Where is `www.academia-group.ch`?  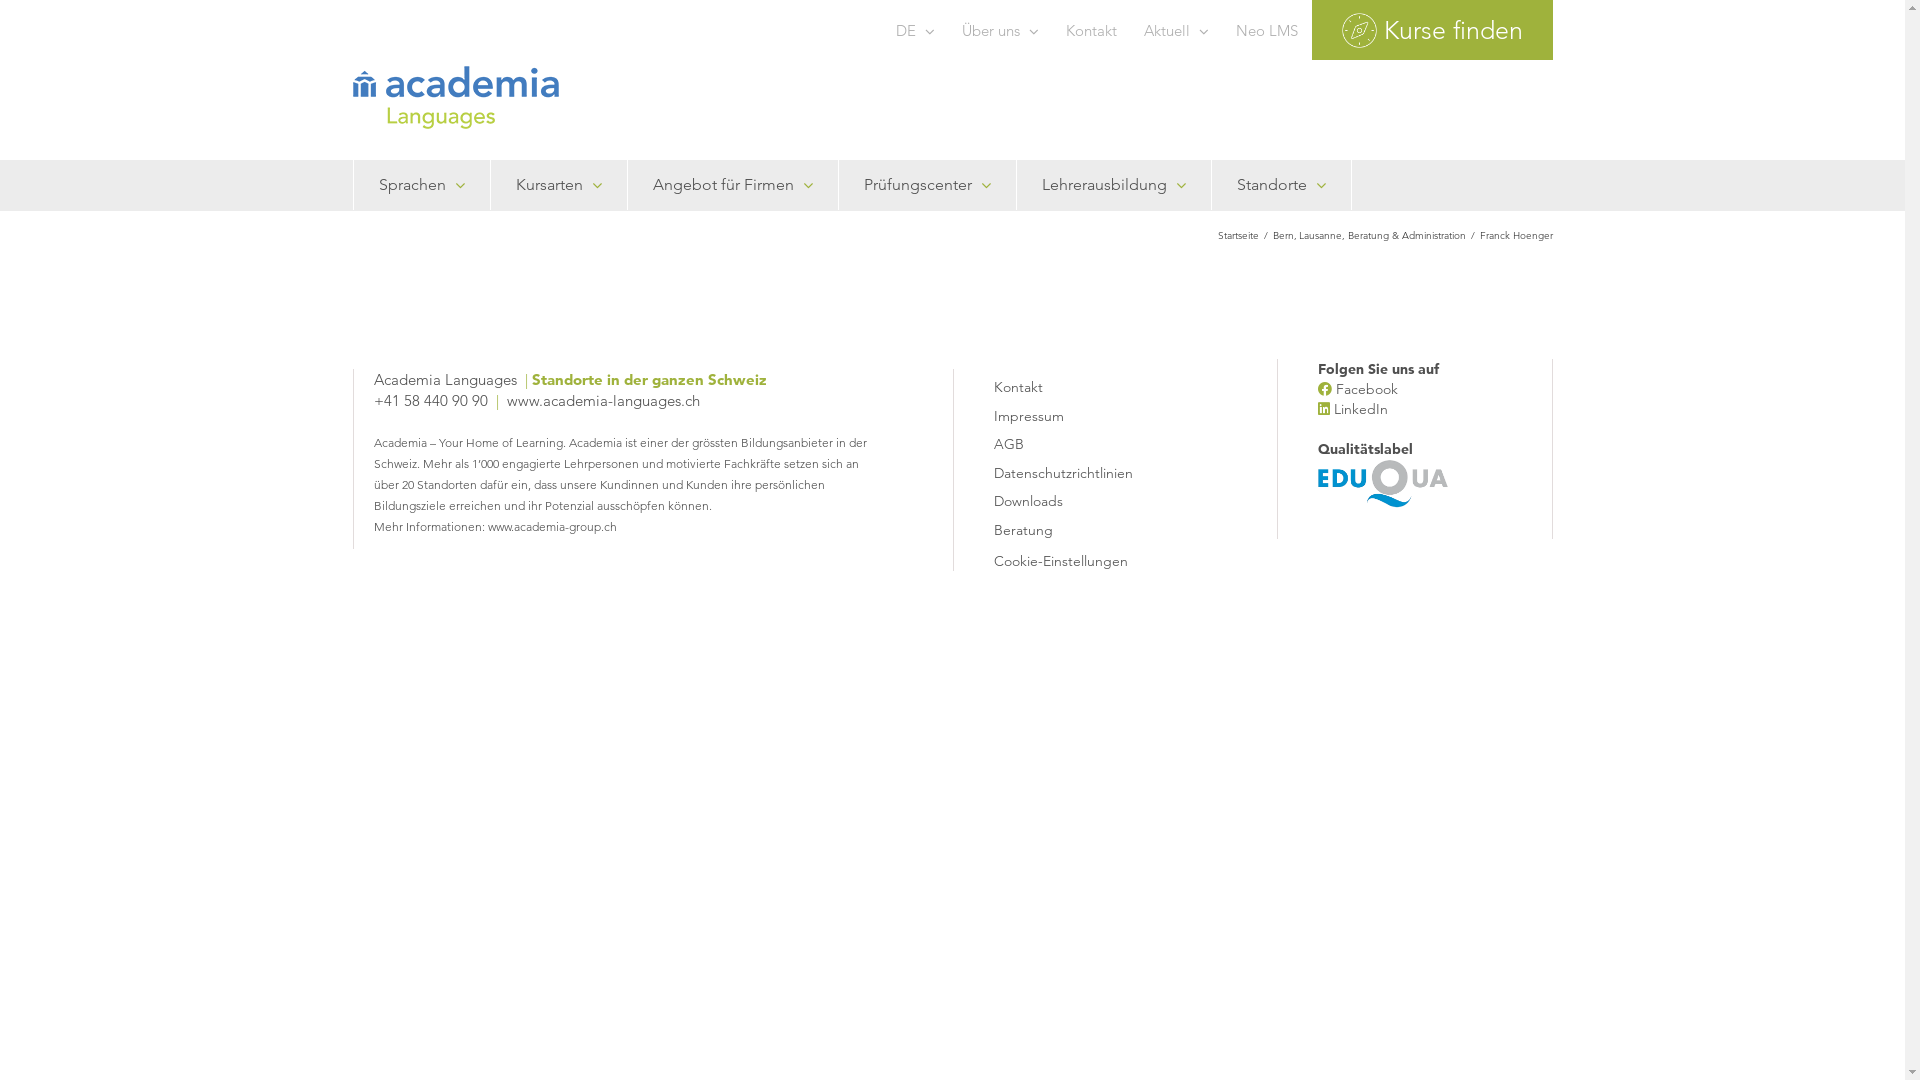
www.academia-group.ch is located at coordinates (552, 526).